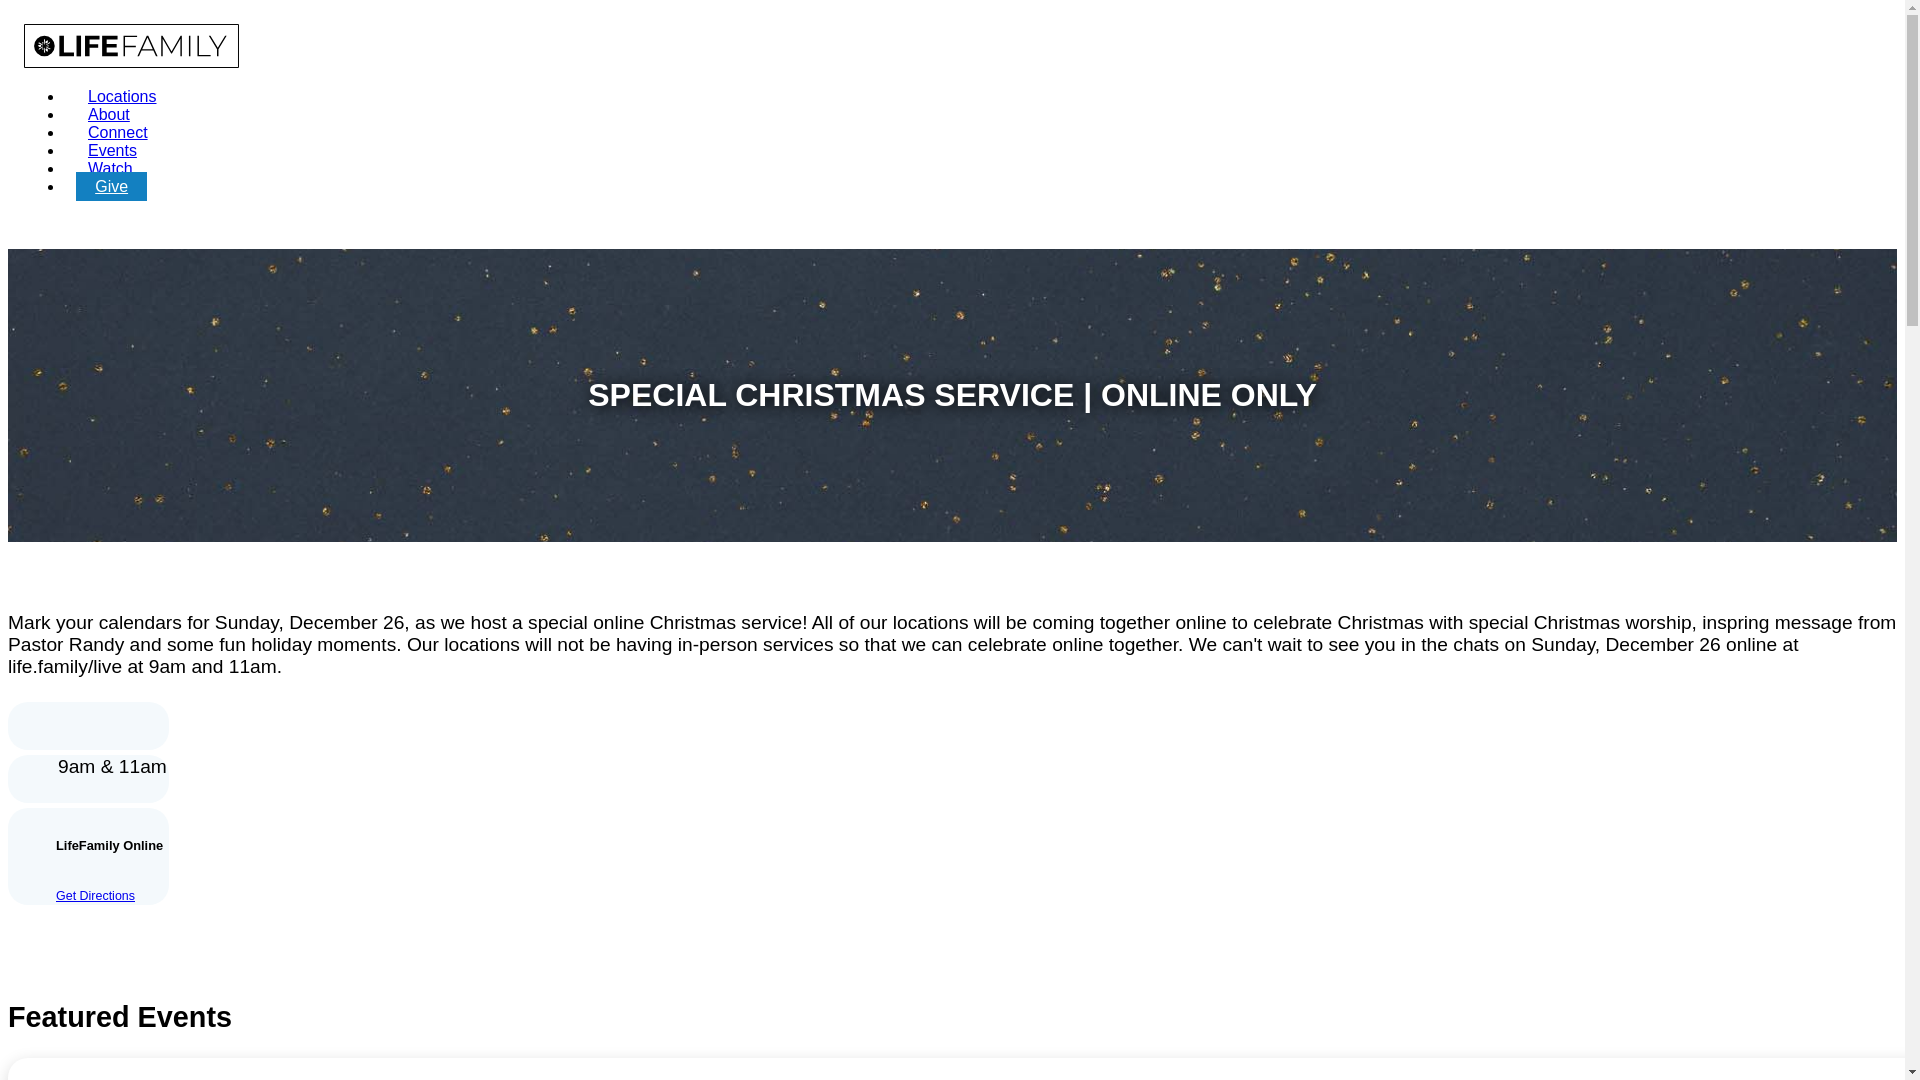  What do you see at coordinates (108, 114) in the screenshot?
I see `About` at bounding box center [108, 114].